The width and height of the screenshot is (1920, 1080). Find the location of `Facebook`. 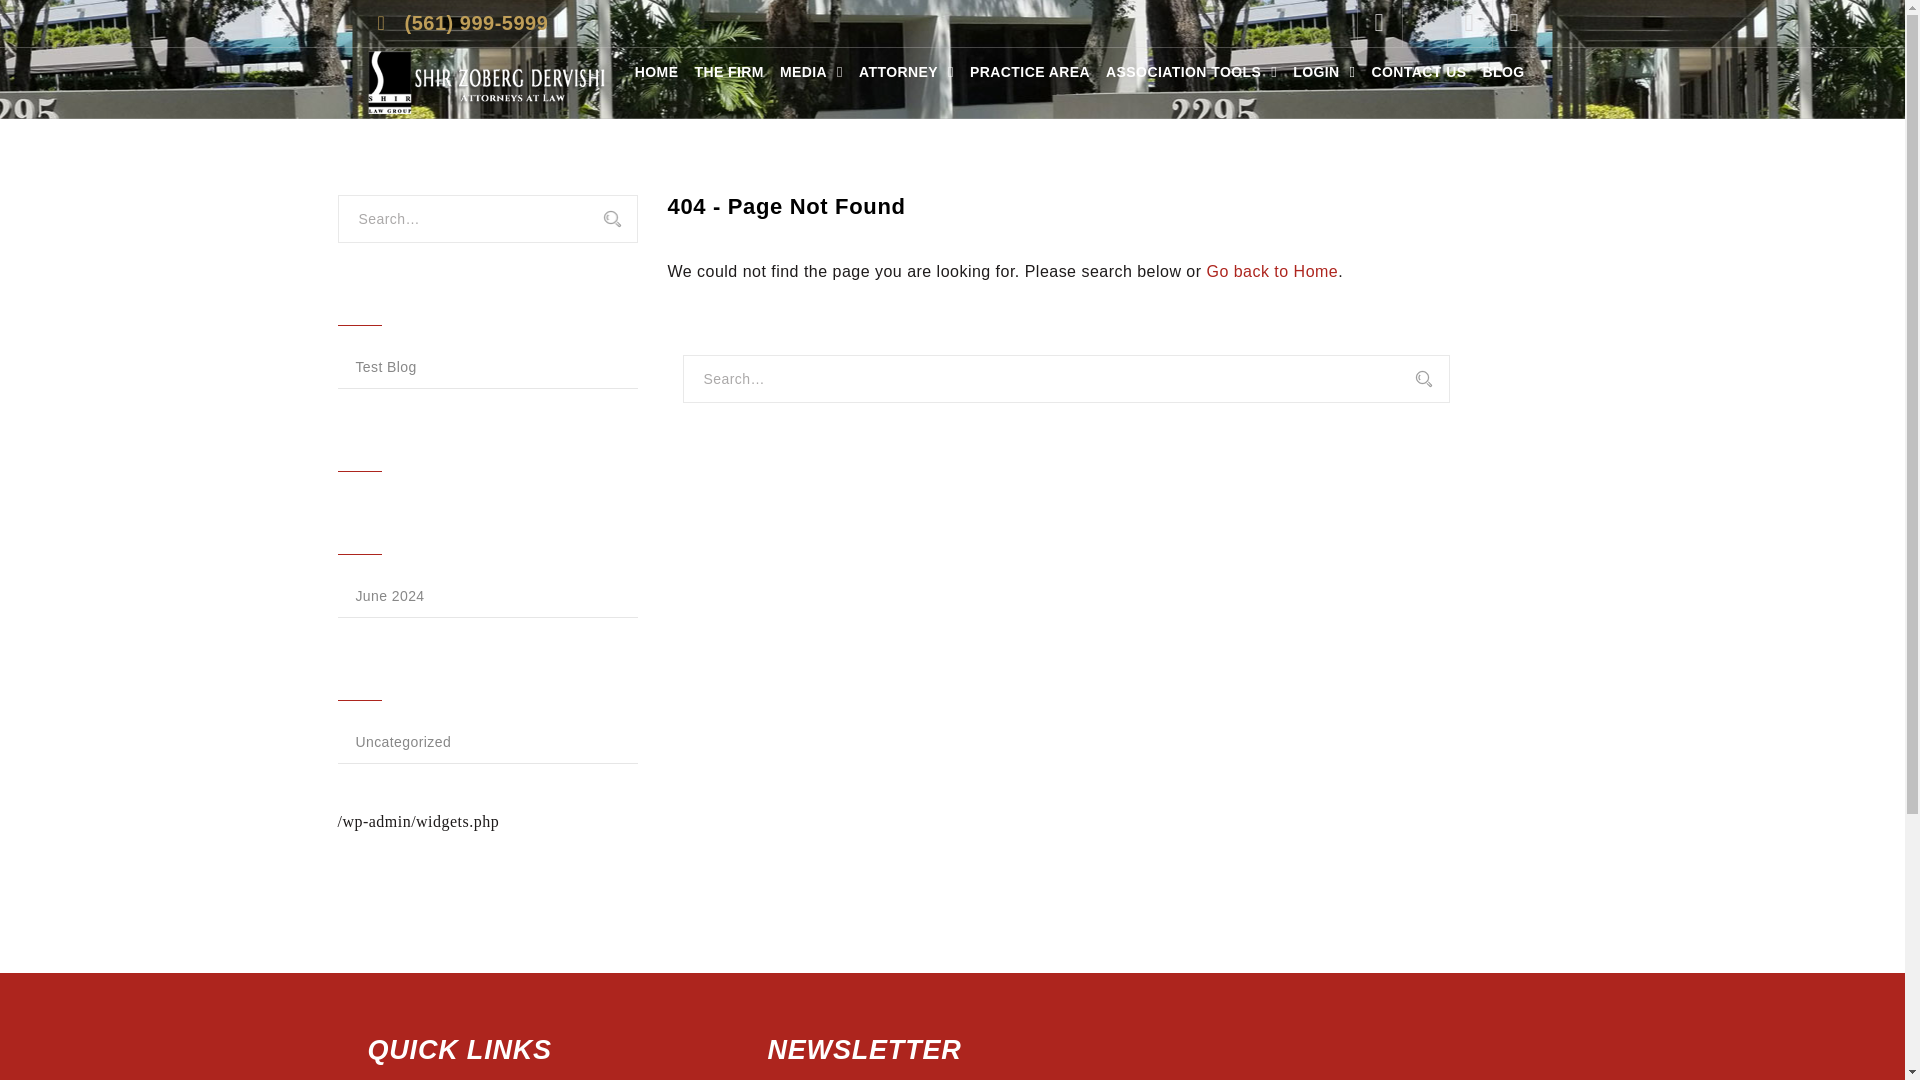

Facebook is located at coordinates (1424, 24).